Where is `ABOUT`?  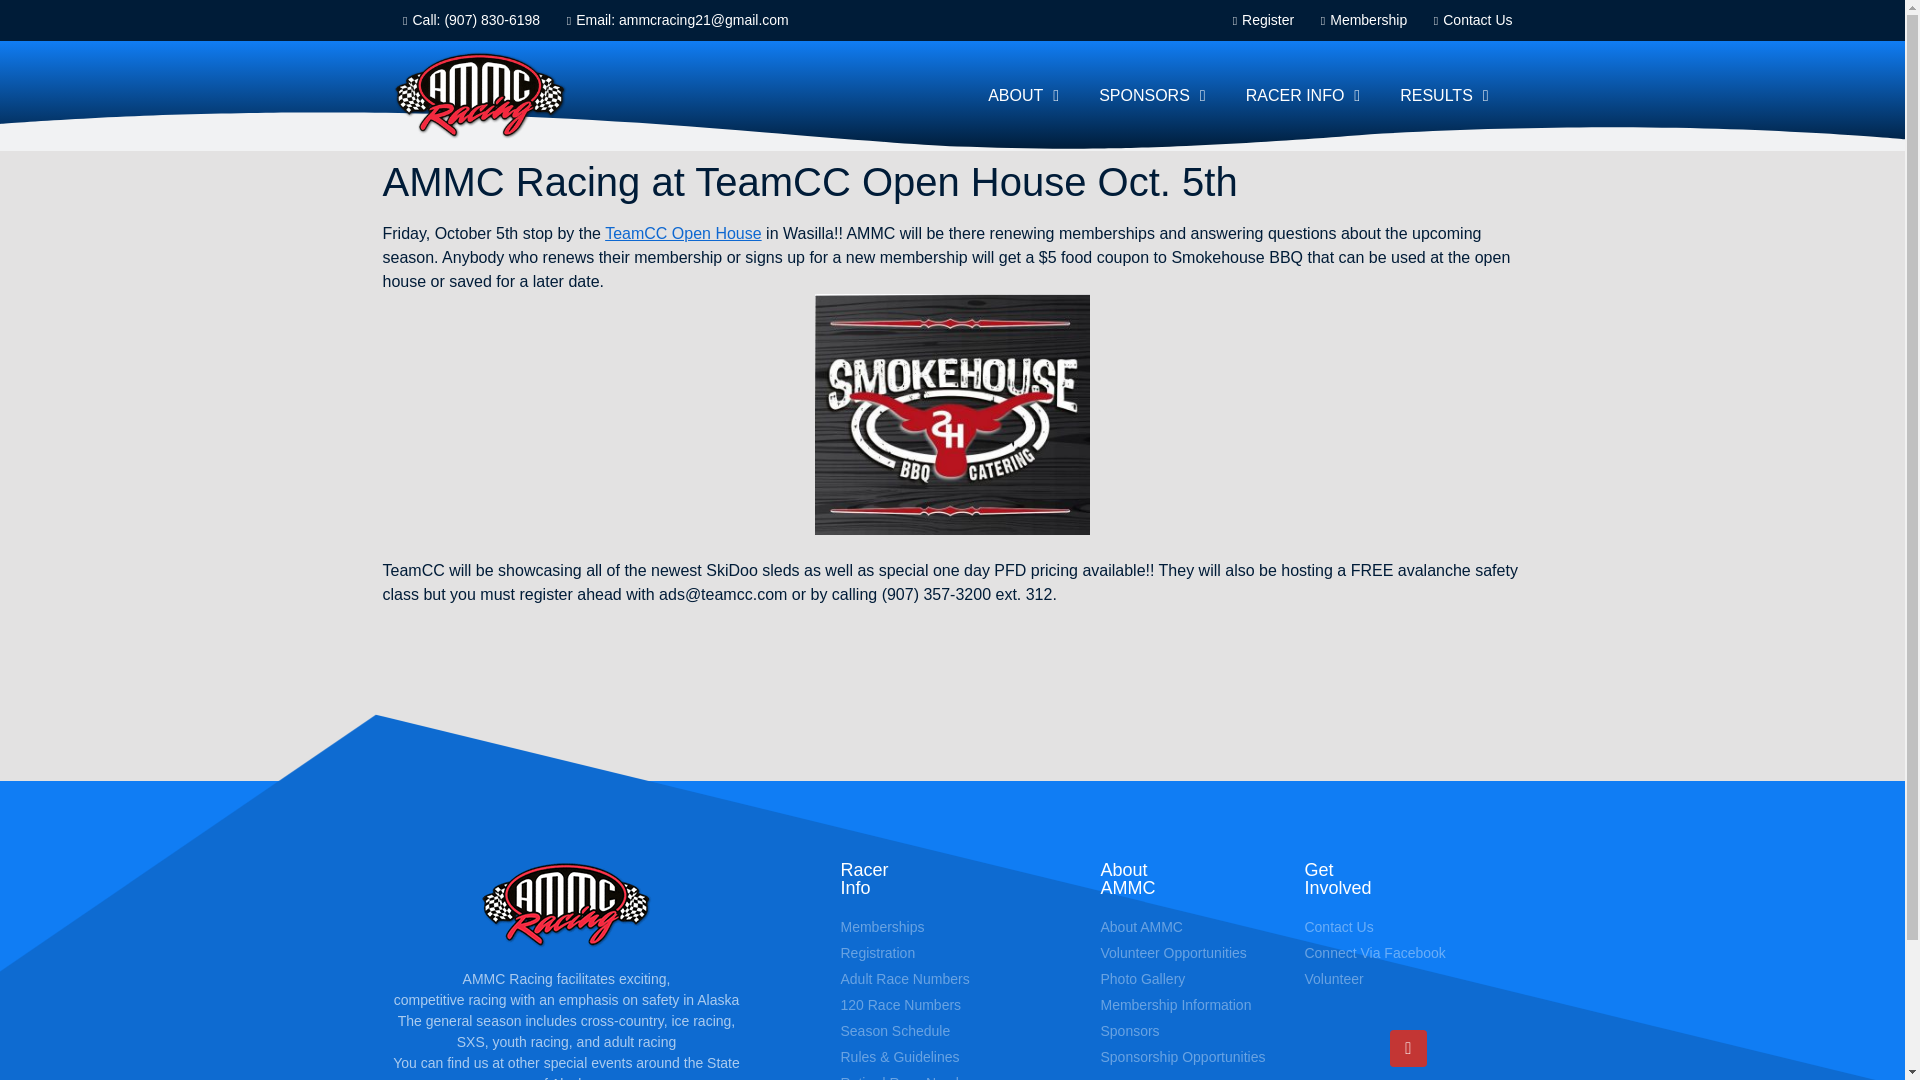
ABOUT is located at coordinates (1023, 96).